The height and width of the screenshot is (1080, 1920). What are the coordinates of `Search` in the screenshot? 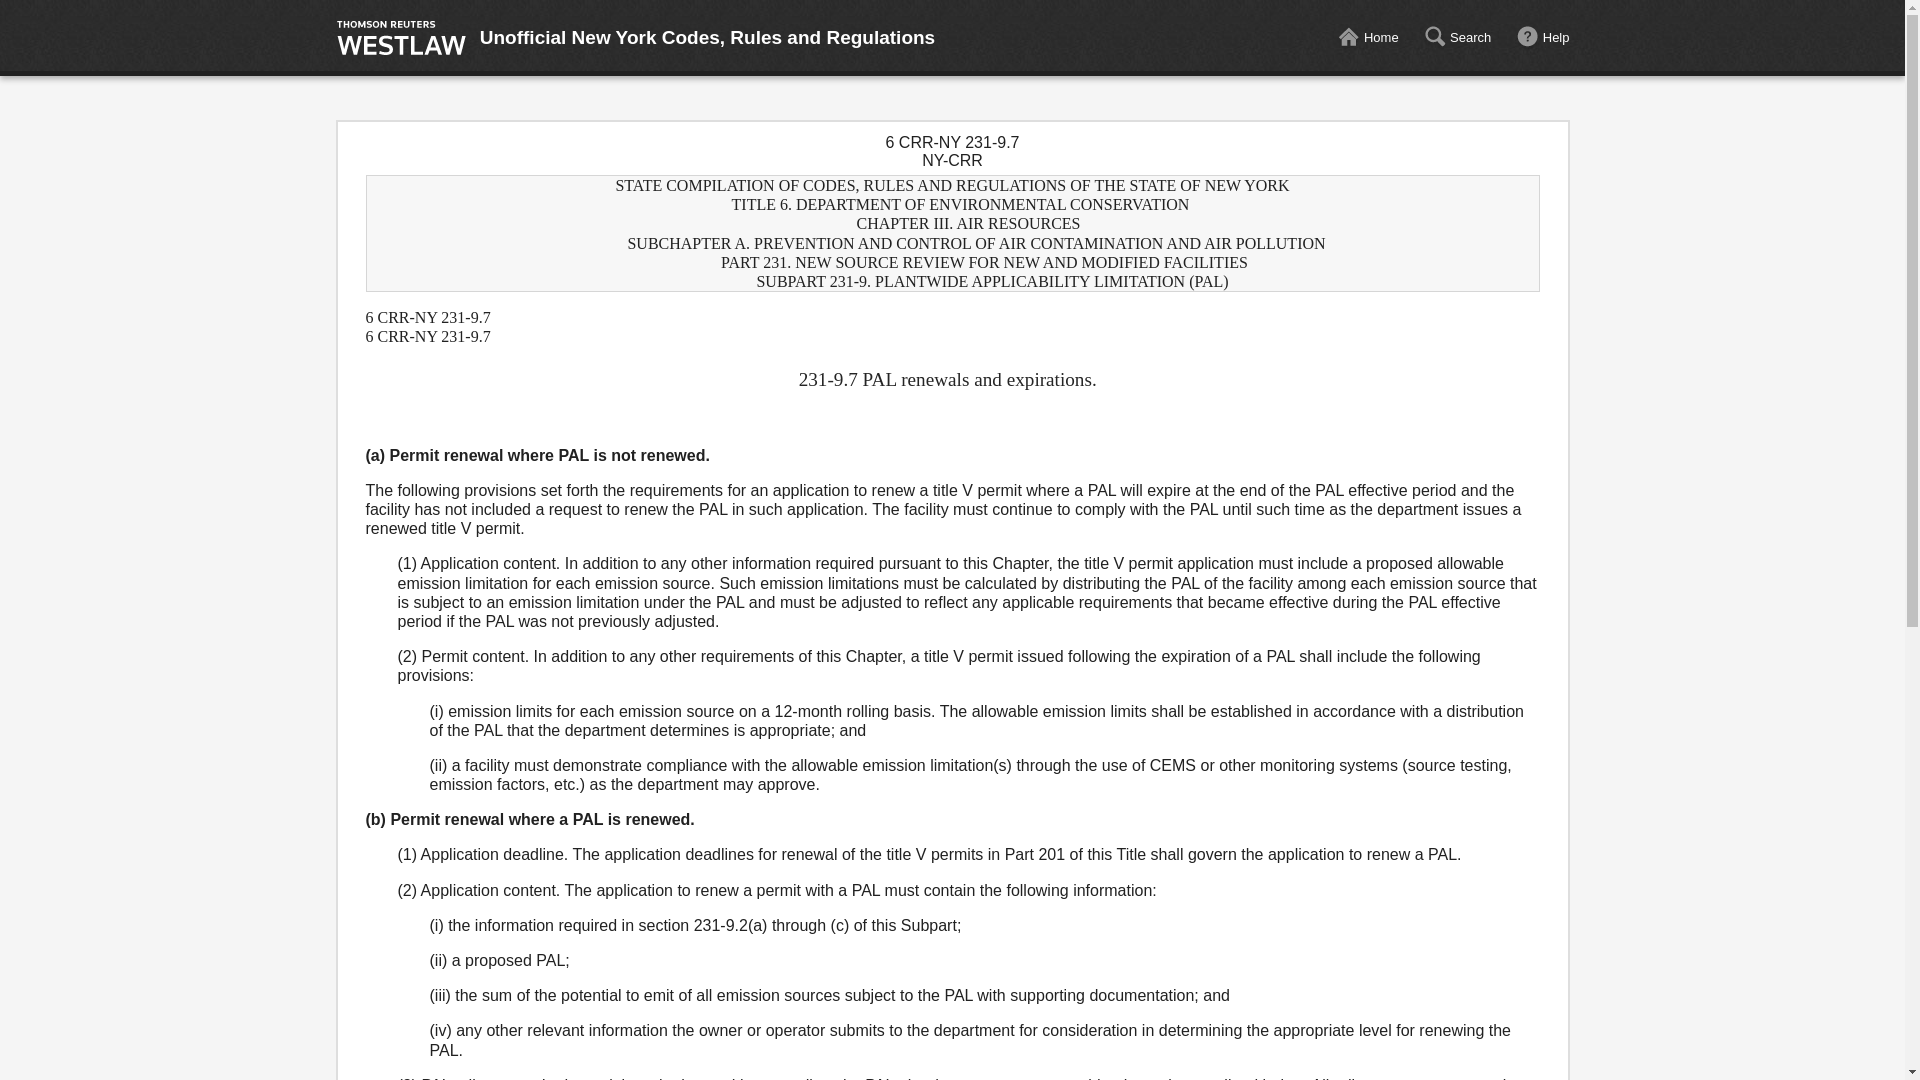 It's located at (1456, 38).